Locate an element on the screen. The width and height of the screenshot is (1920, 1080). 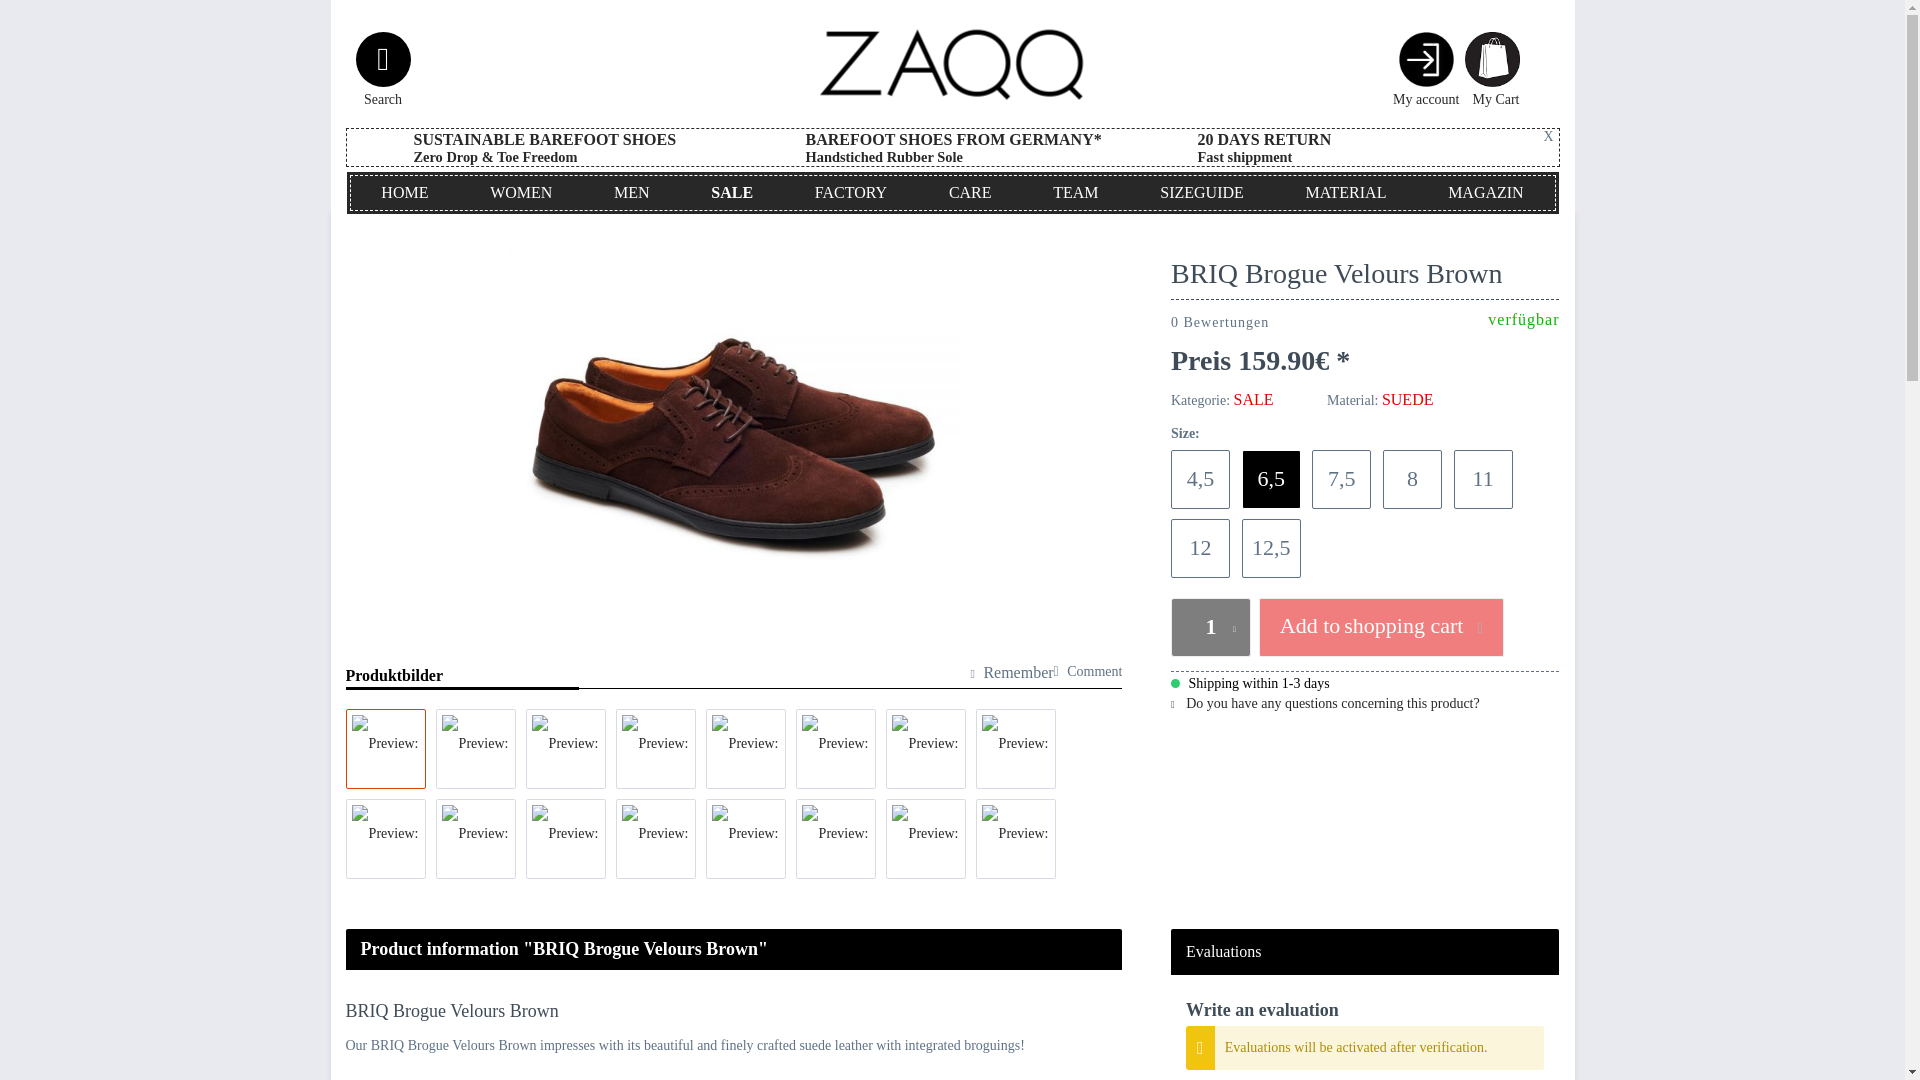
Handmade Barefoot Shoes from Germany - Switch to homepage is located at coordinates (952, 64).